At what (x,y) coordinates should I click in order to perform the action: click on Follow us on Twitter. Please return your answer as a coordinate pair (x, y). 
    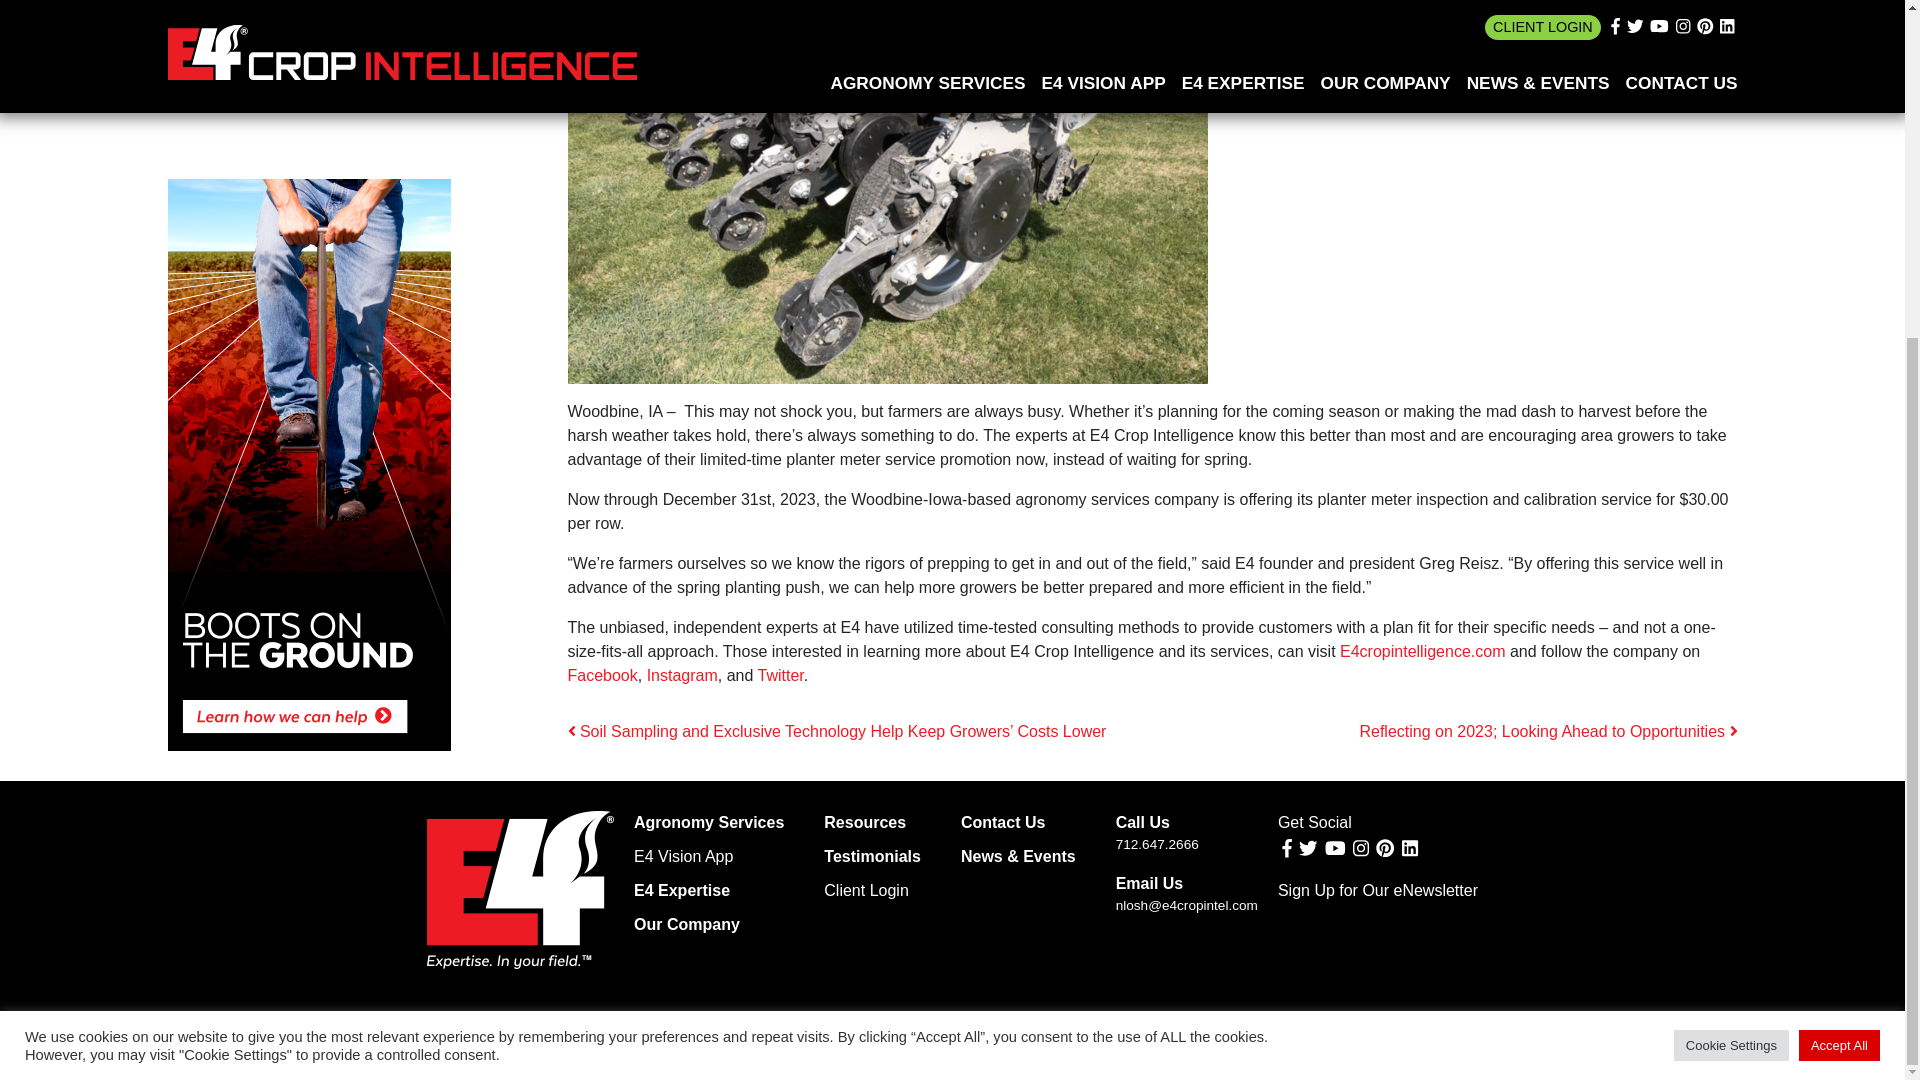
    Looking at the image, I should click on (1308, 848).